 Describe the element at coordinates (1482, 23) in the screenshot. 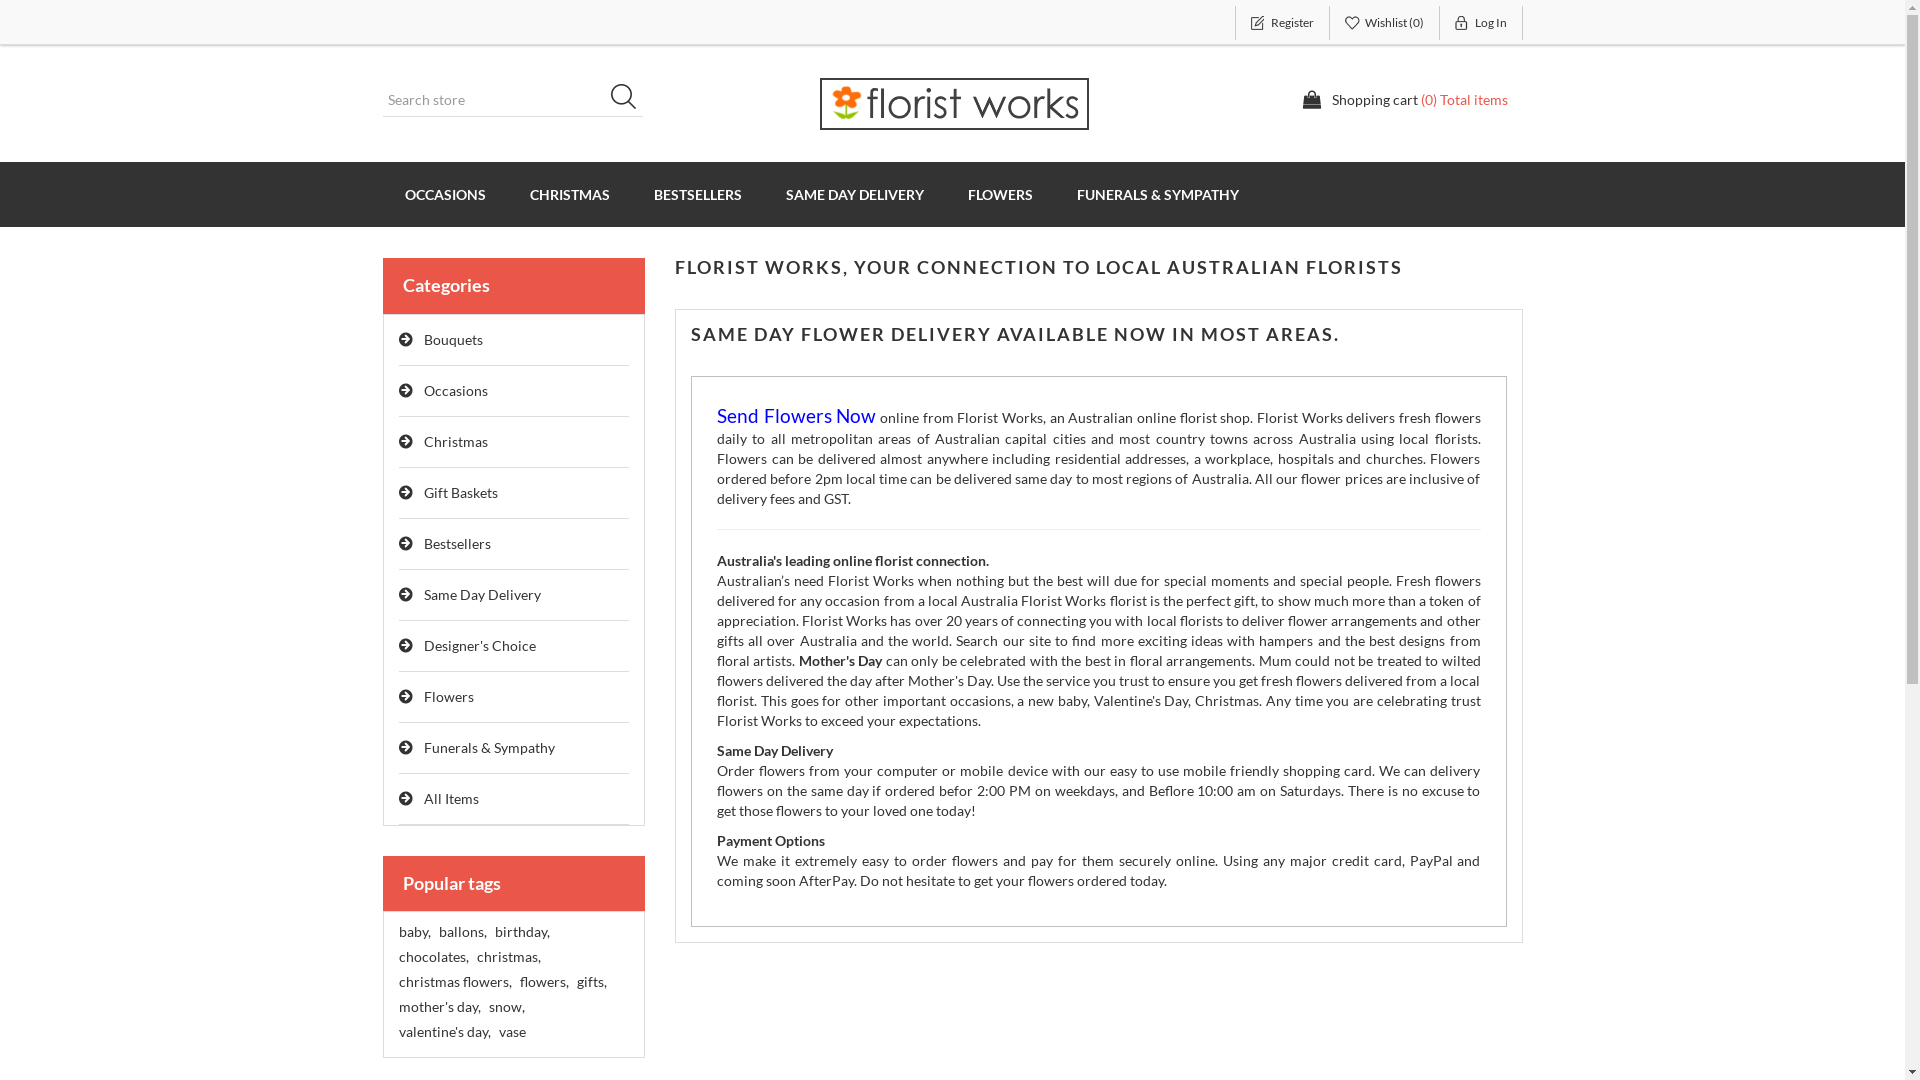

I see `Log In` at that location.